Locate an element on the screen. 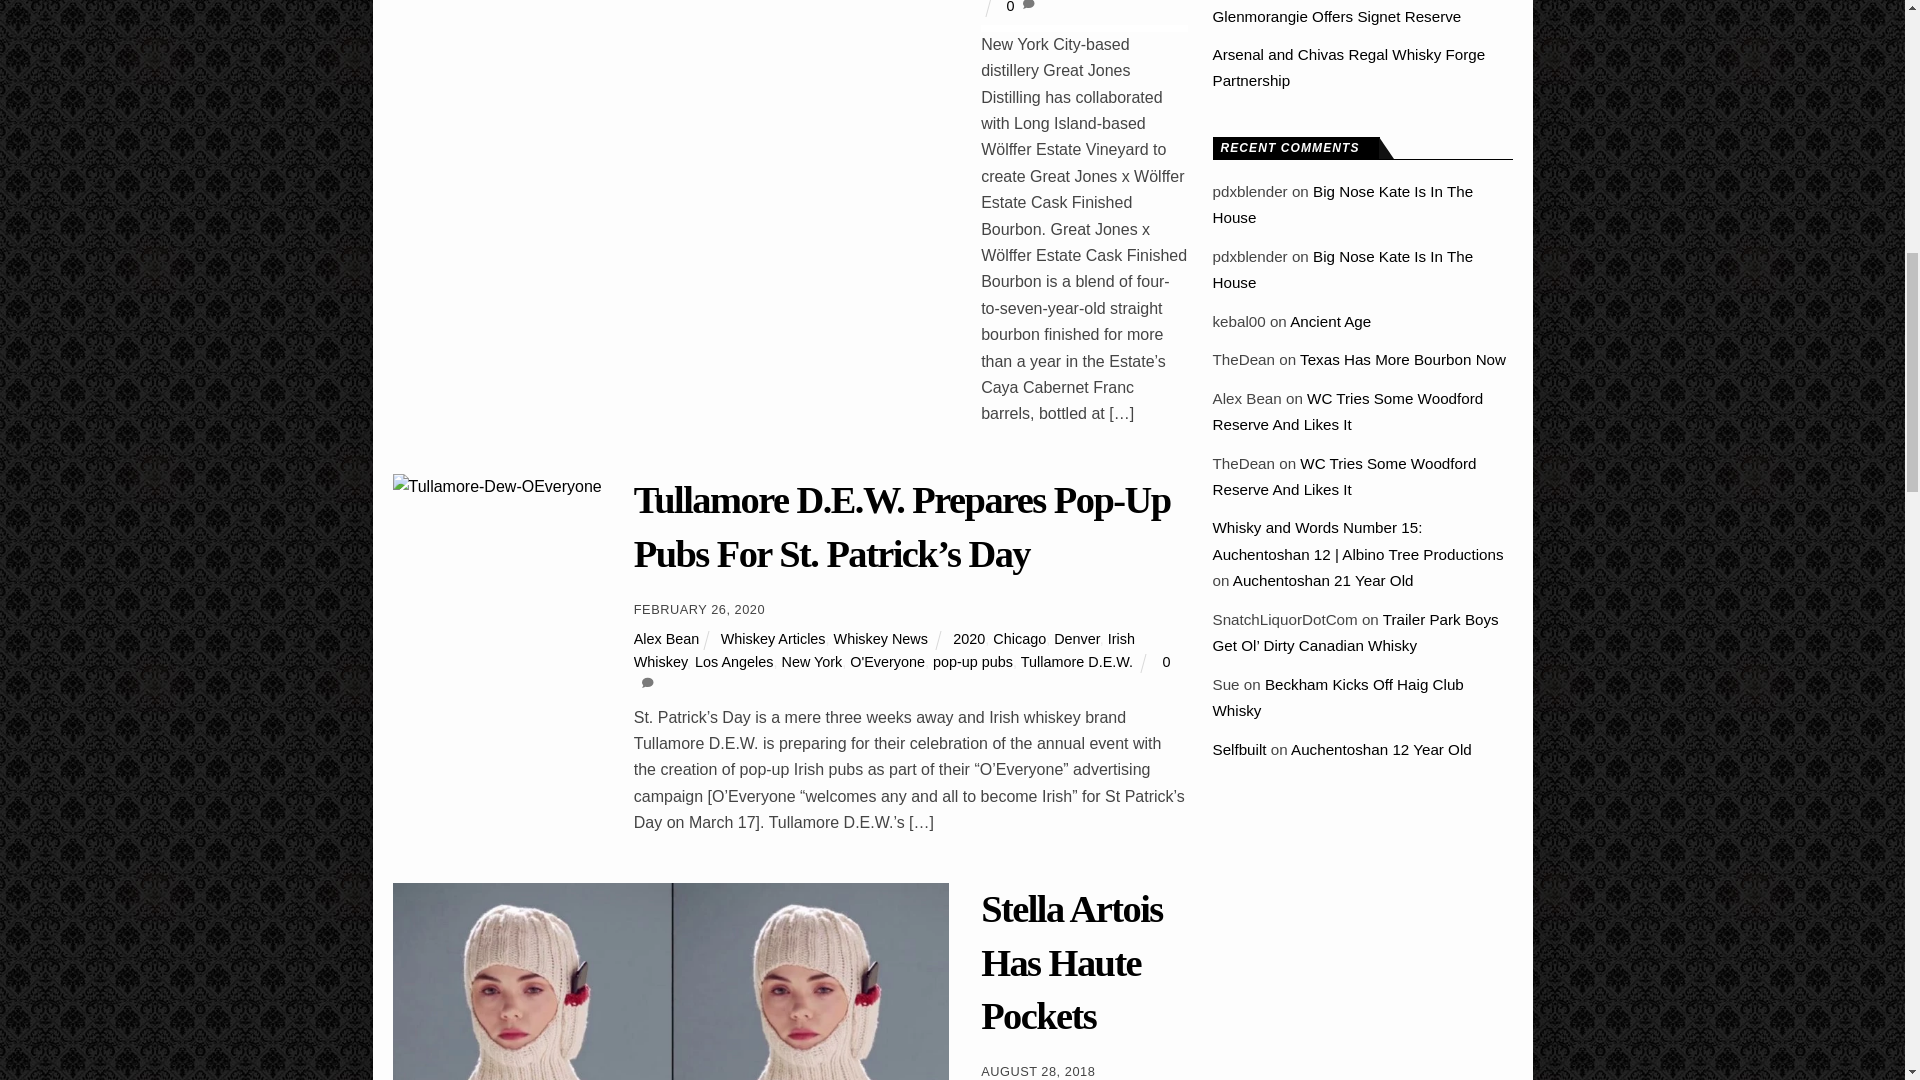 Image resolution: width=1920 pixels, height=1080 pixels. pop-up pubs is located at coordinates (973, 662).